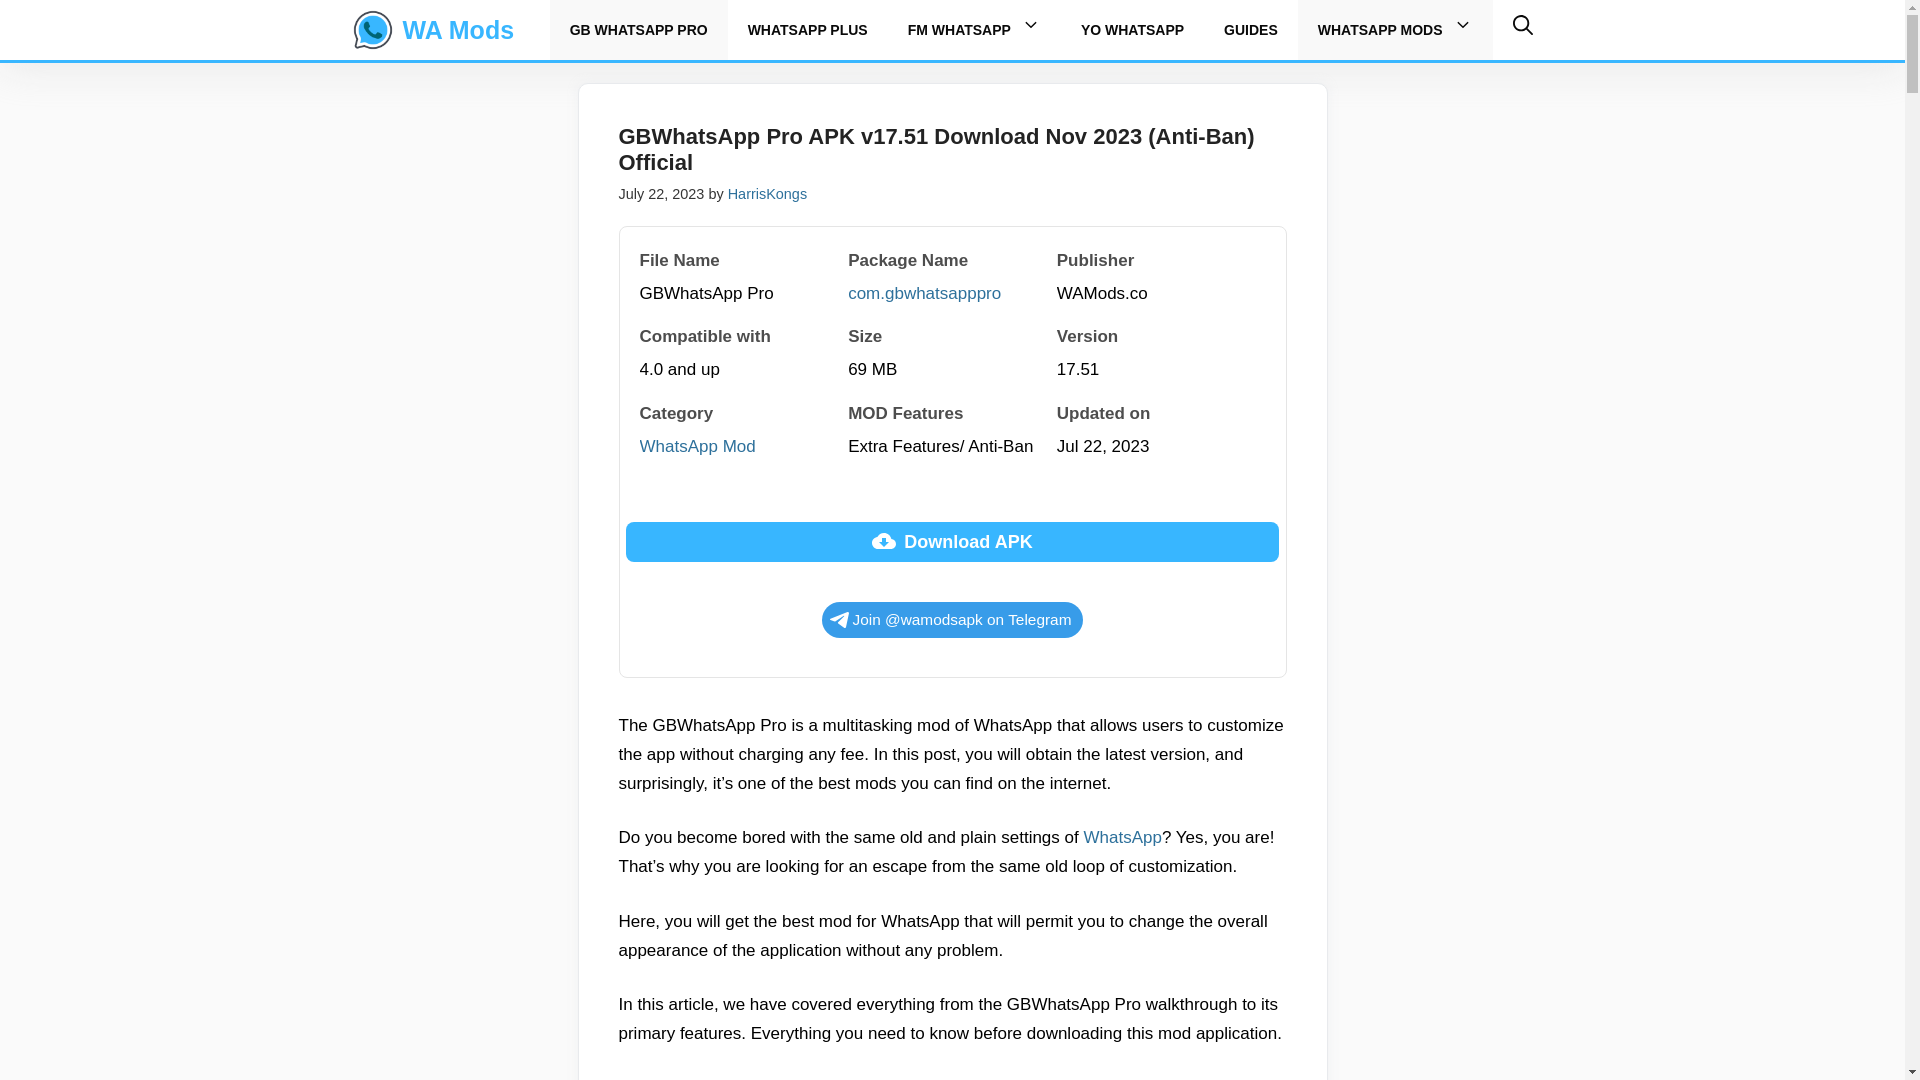 The image size is (1920, 1080). I want to click on WhatsApp, so click(1122, 838).